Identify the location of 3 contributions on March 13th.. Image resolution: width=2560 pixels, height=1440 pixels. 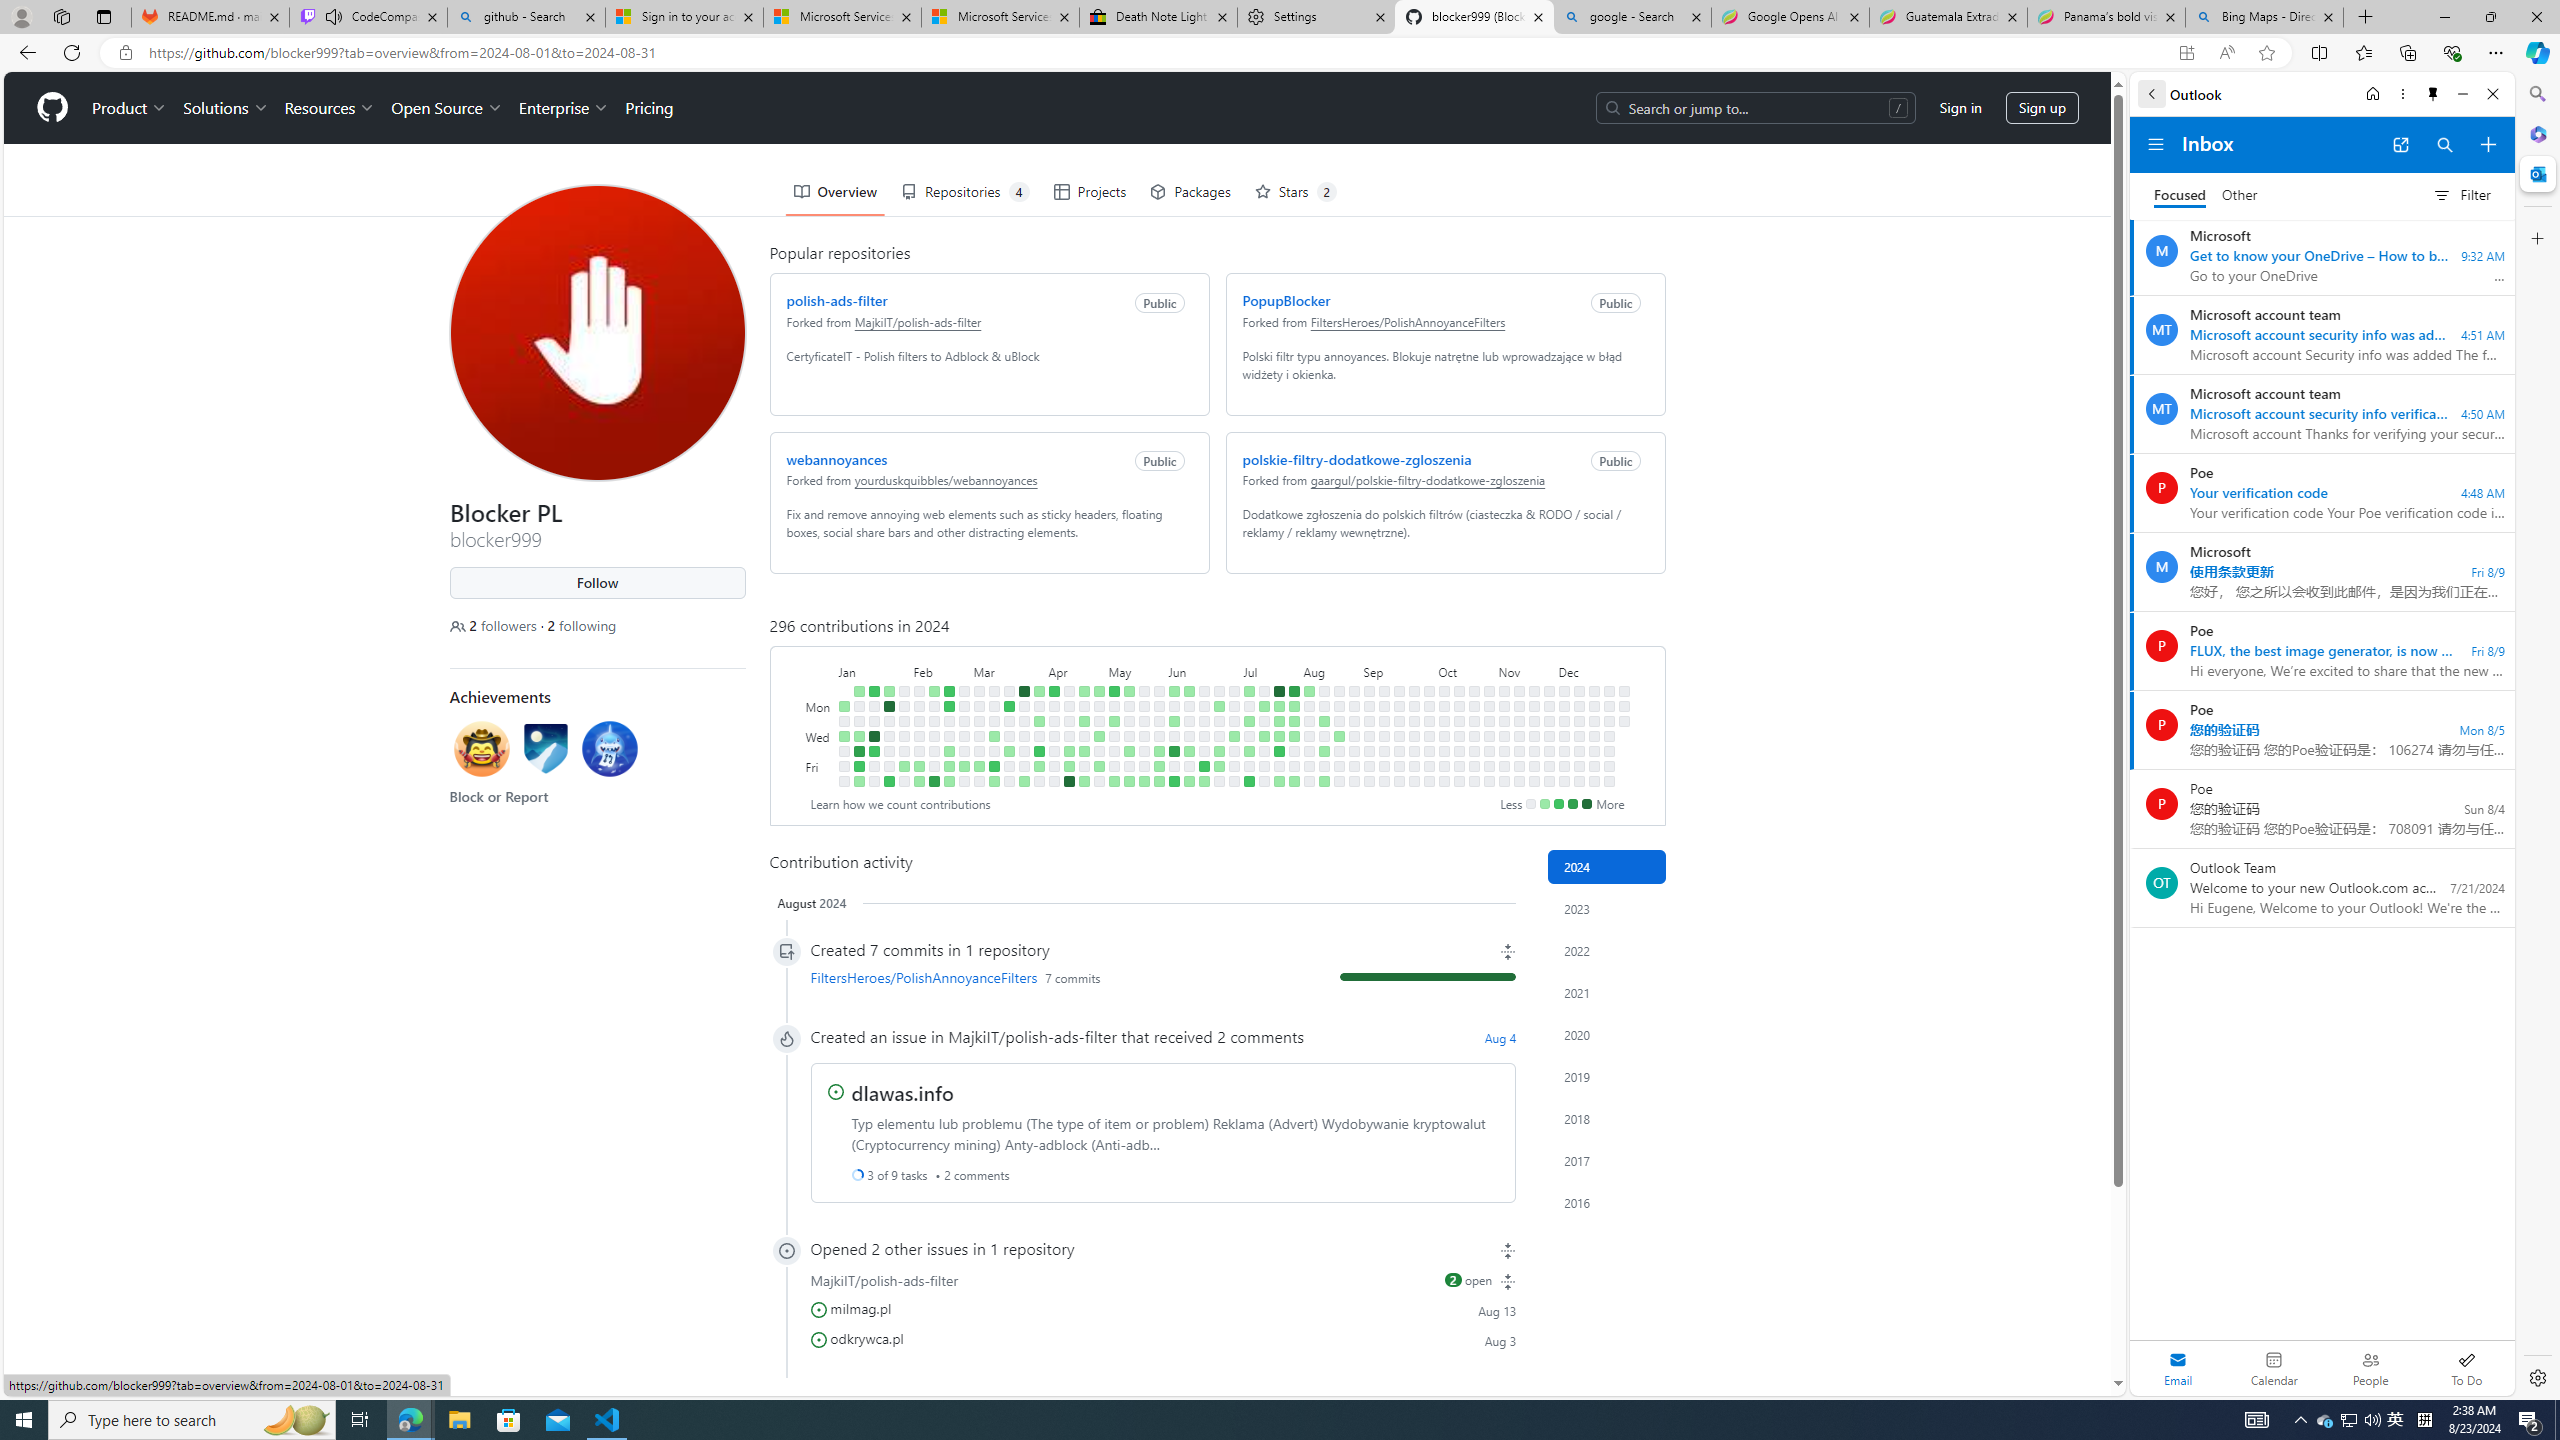
(994, 736).